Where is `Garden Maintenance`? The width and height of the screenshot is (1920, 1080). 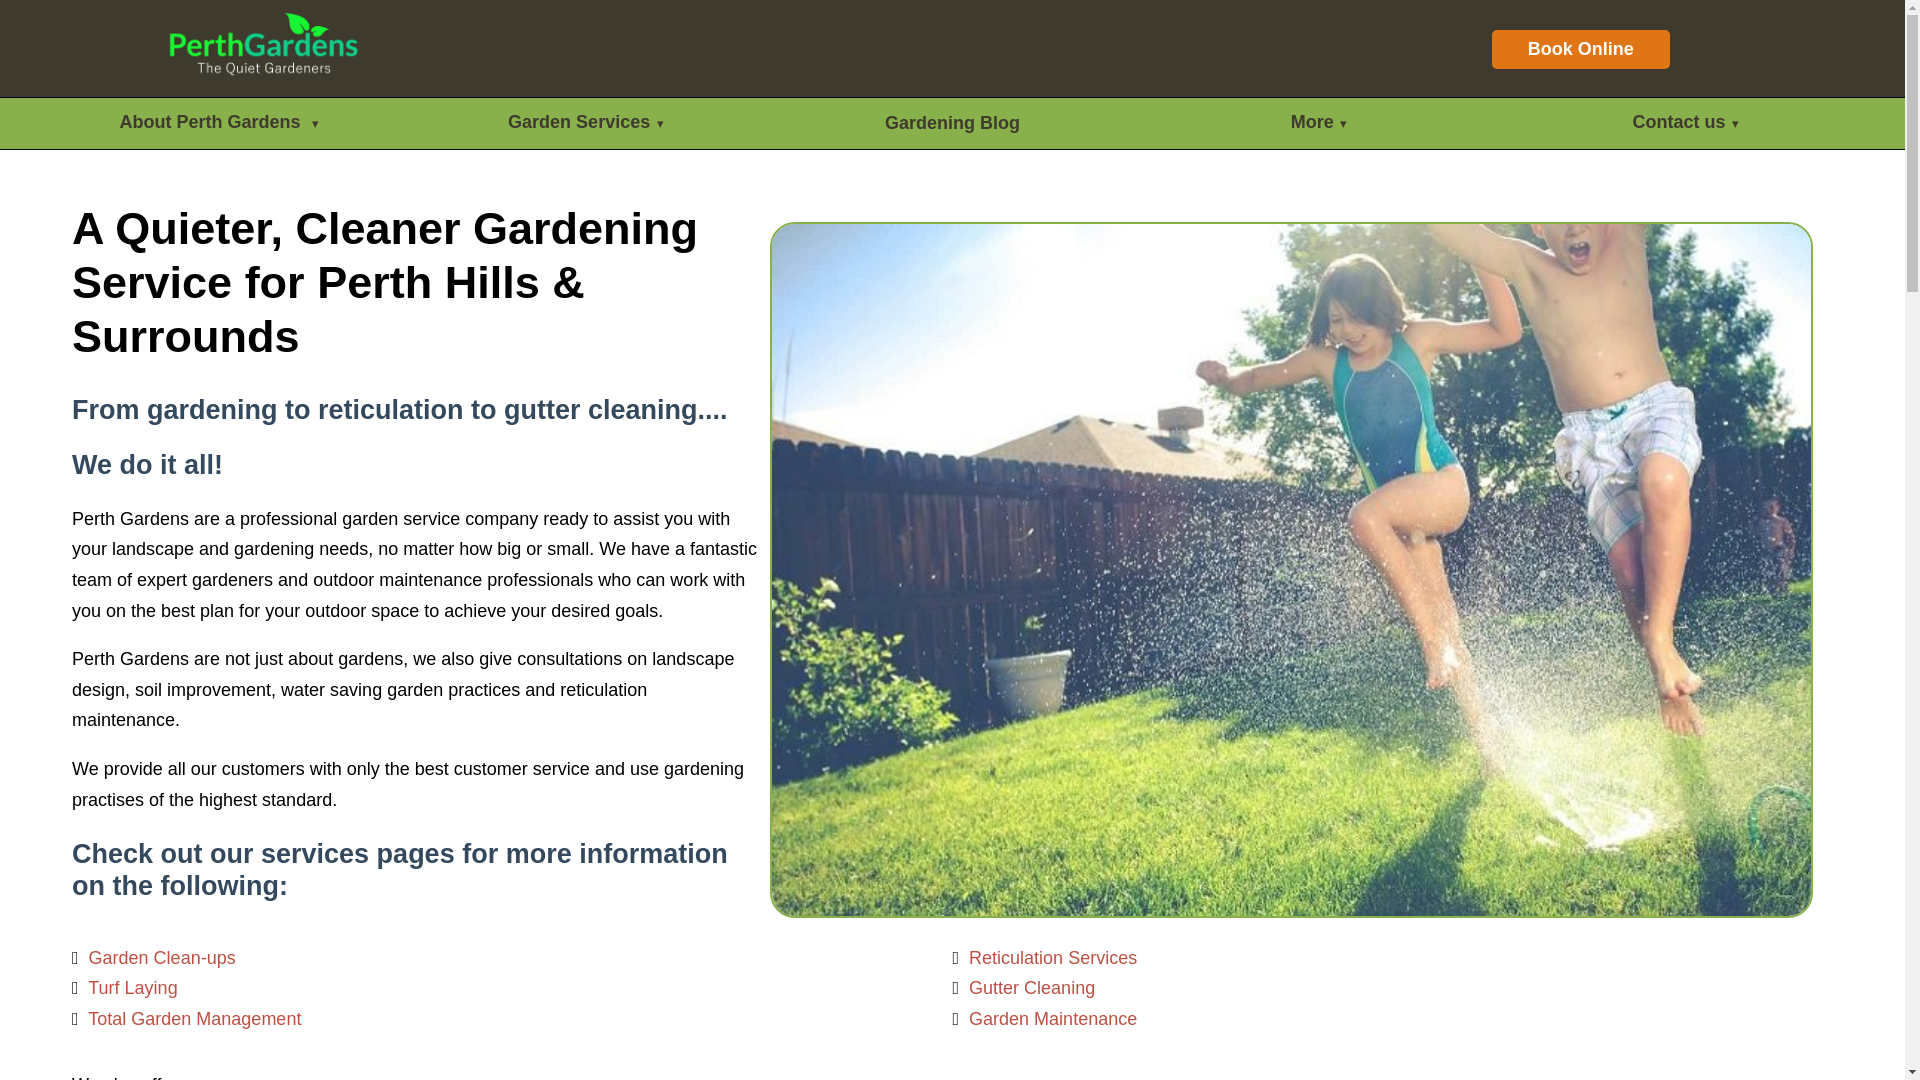 Garden Maintenance is located at coordinates (1052, 1018).